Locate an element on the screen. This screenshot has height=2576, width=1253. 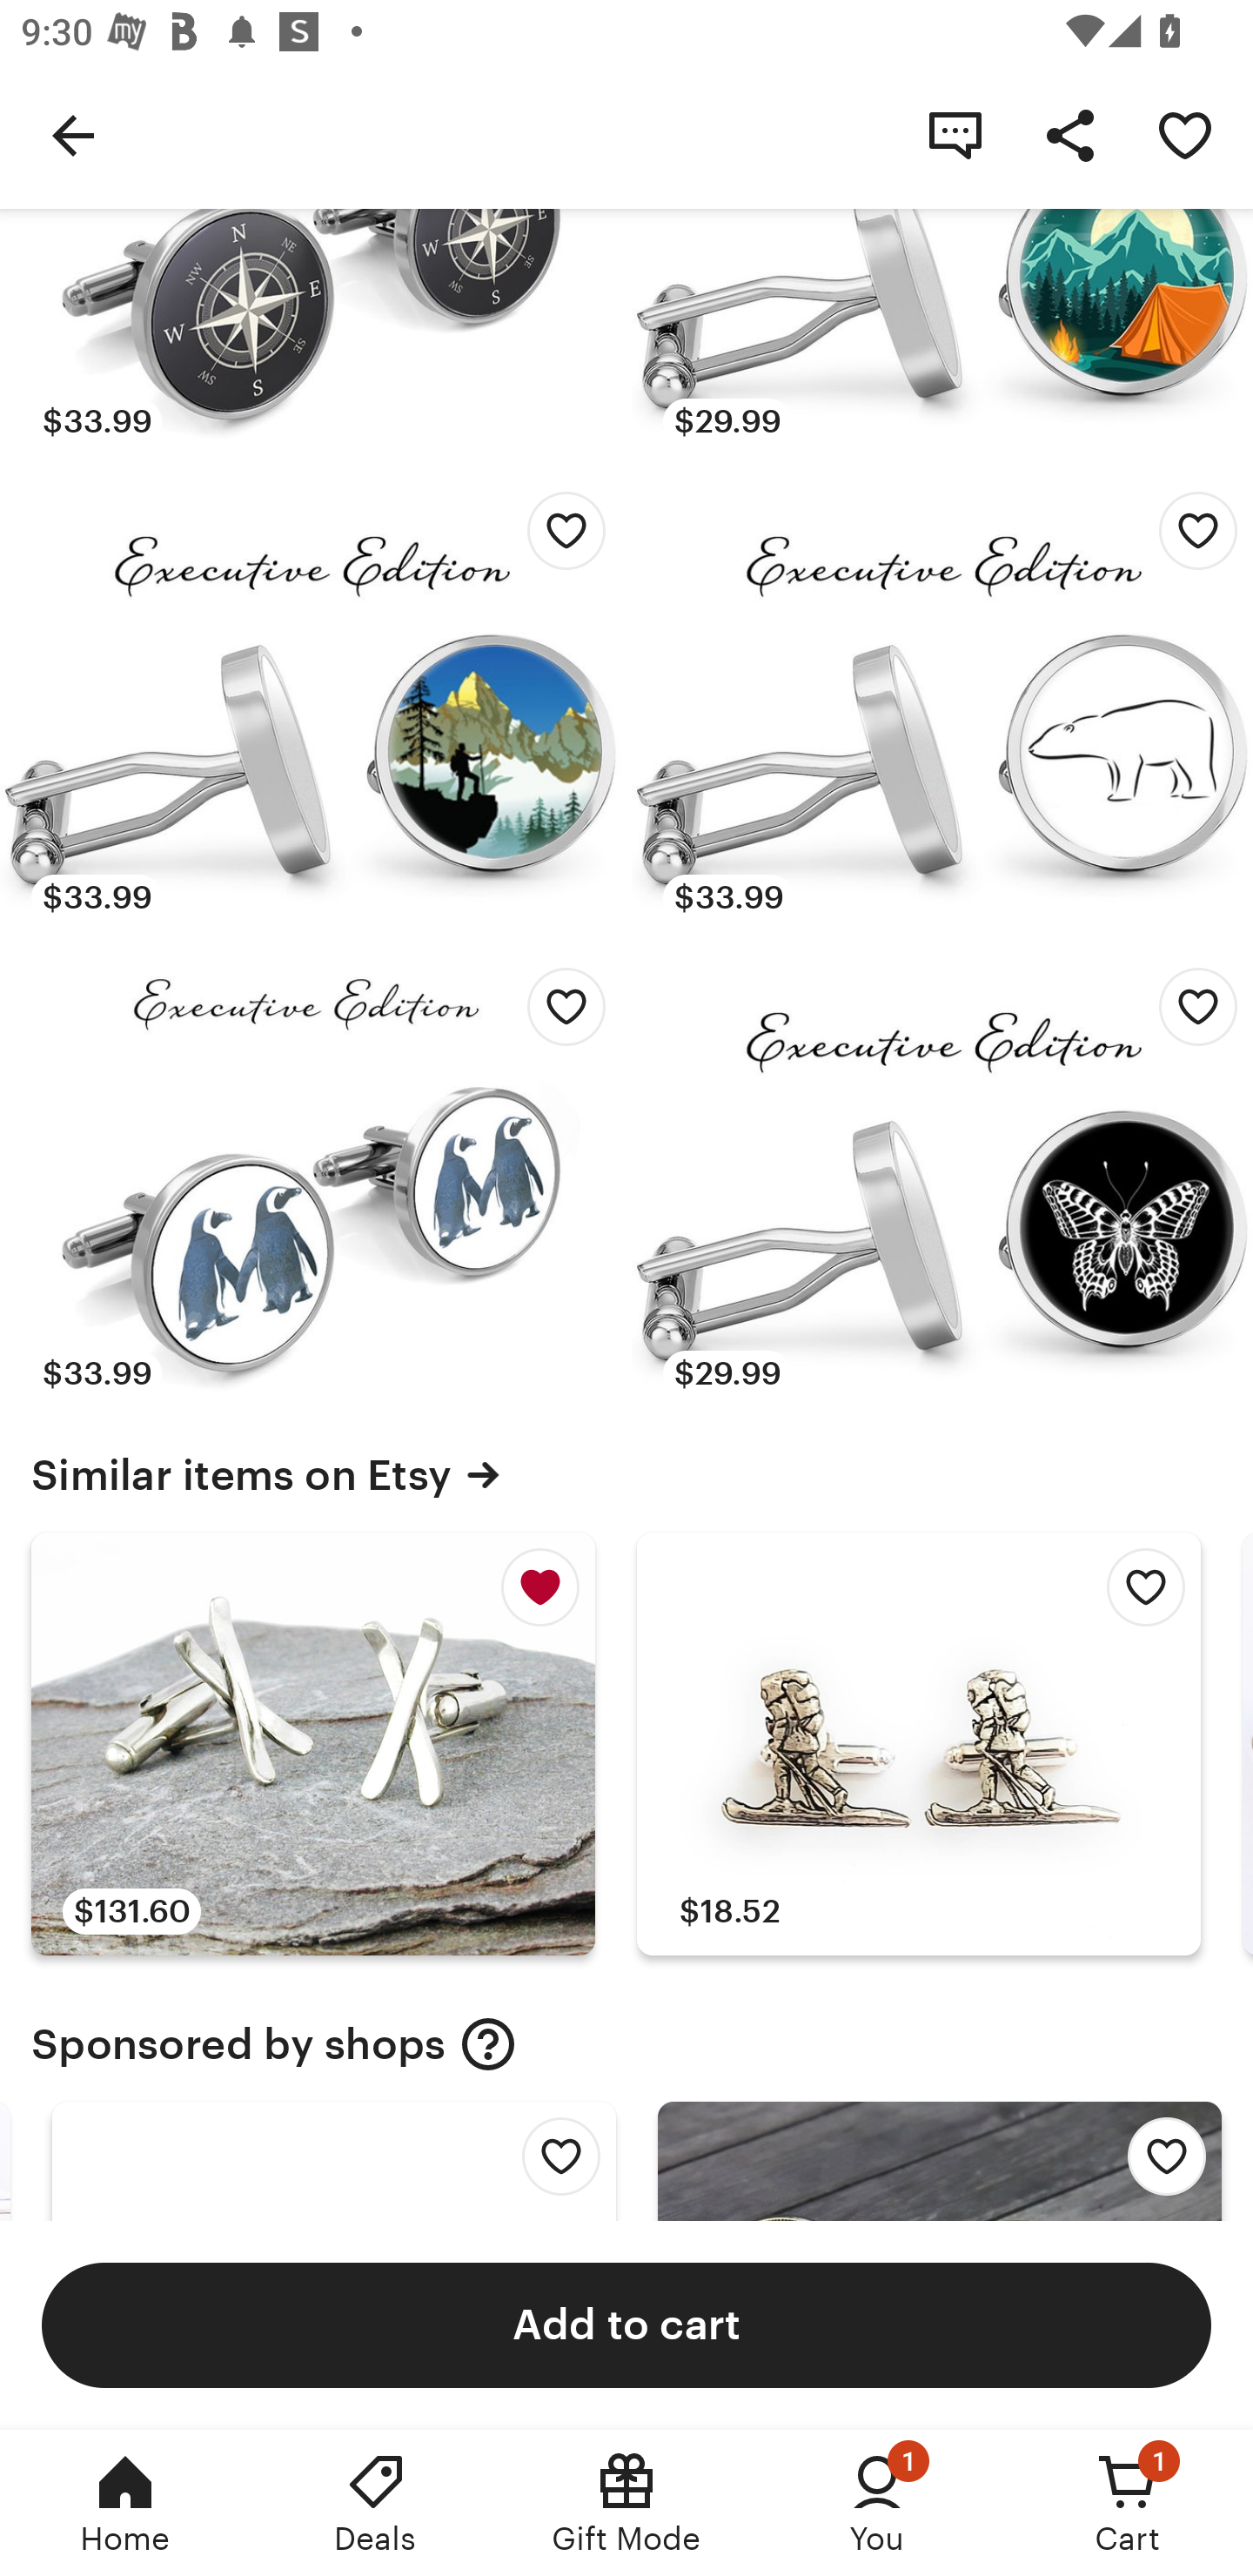
Add to cart is located at coordinates (626, 2324).